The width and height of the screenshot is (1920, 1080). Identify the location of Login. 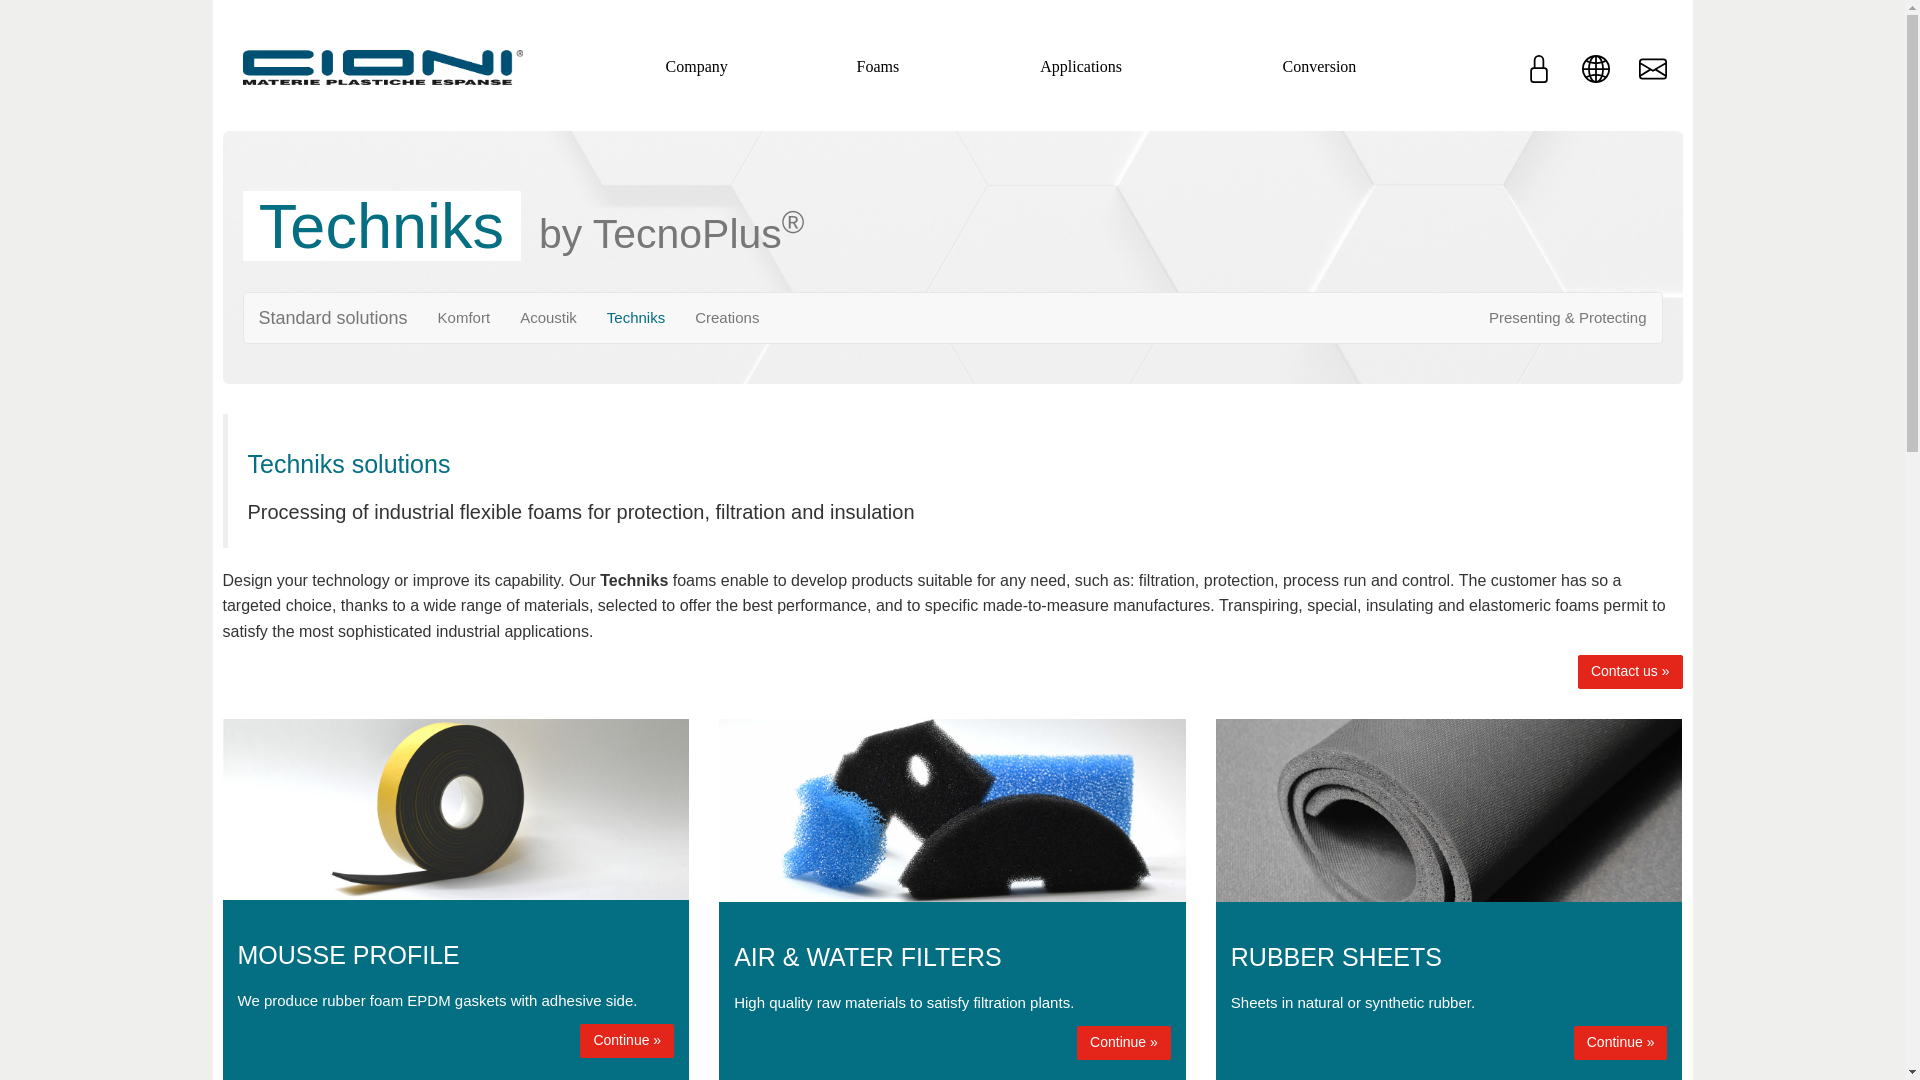
(1538, 78).